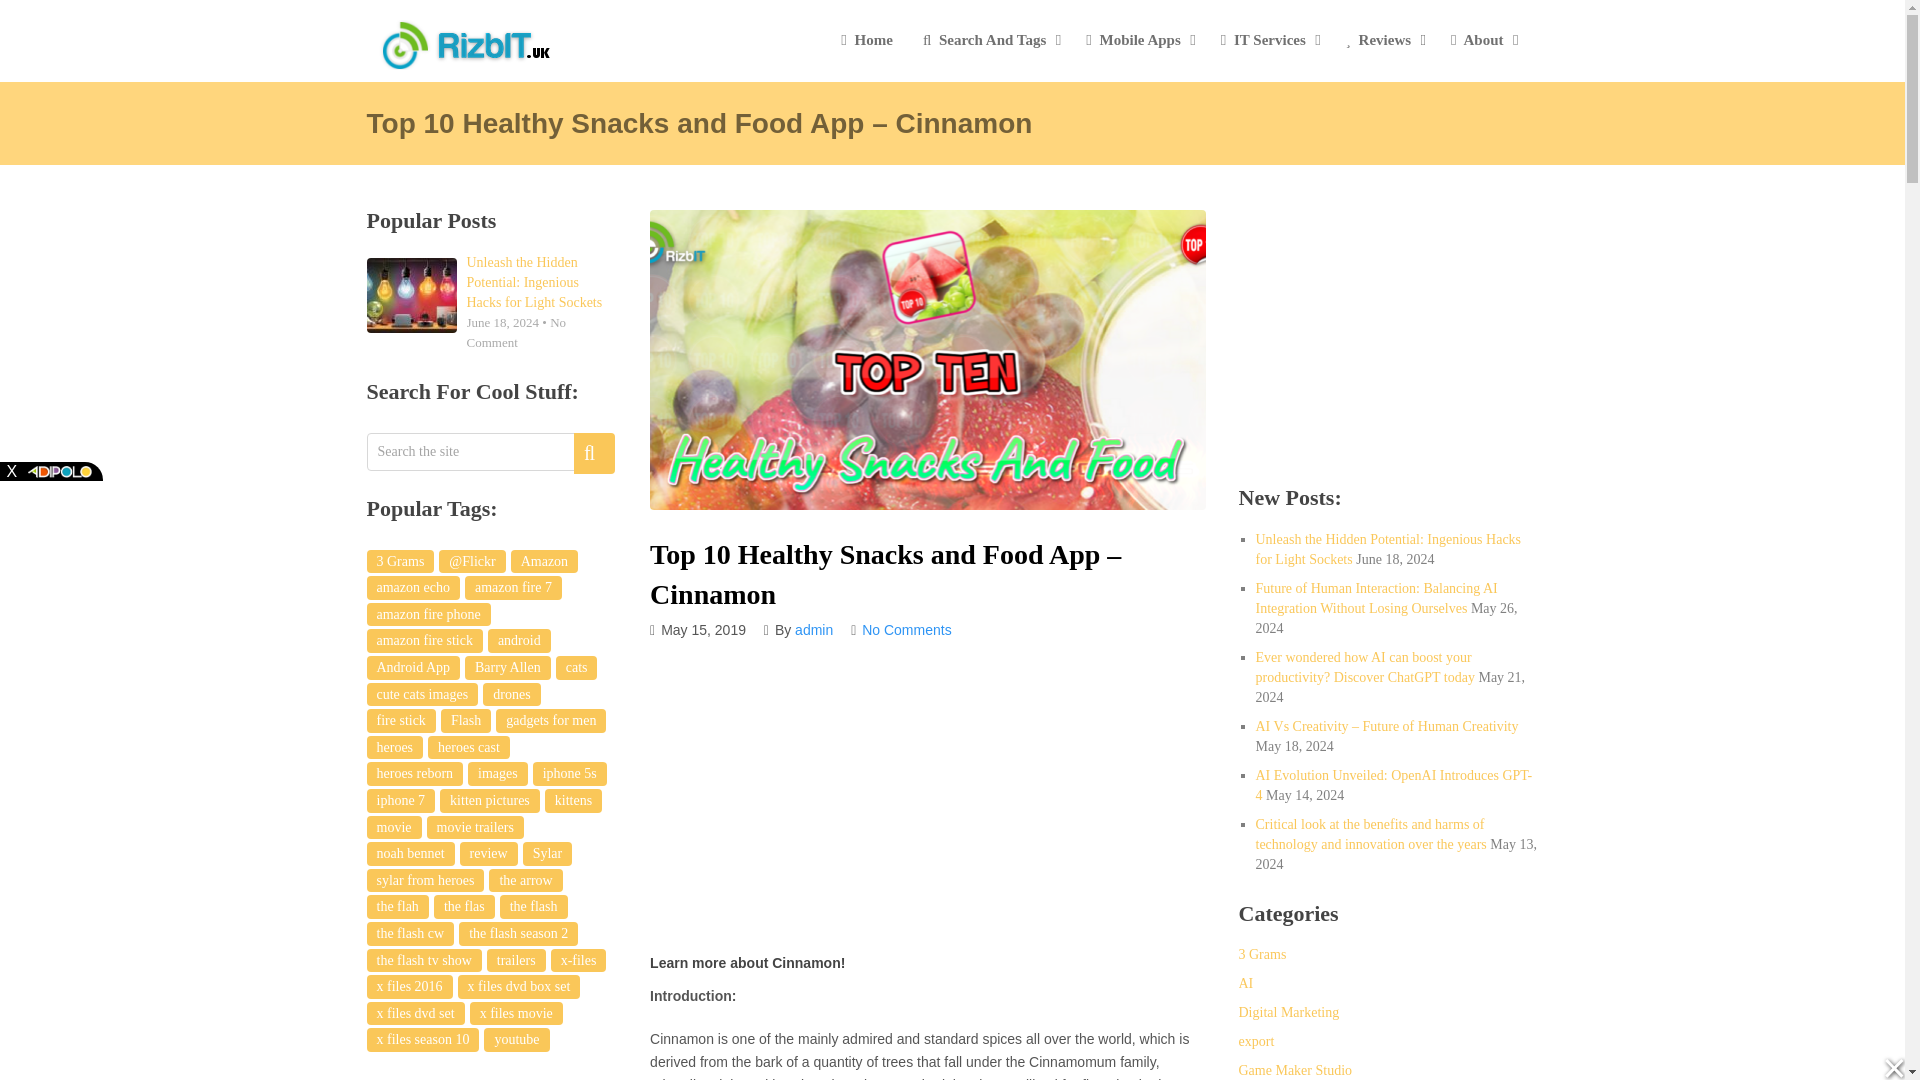 The image size is (1920, 1080). Describe the element at coordinates (1138, 39) in the screenshot. I see `Mobile Apps` at that location.